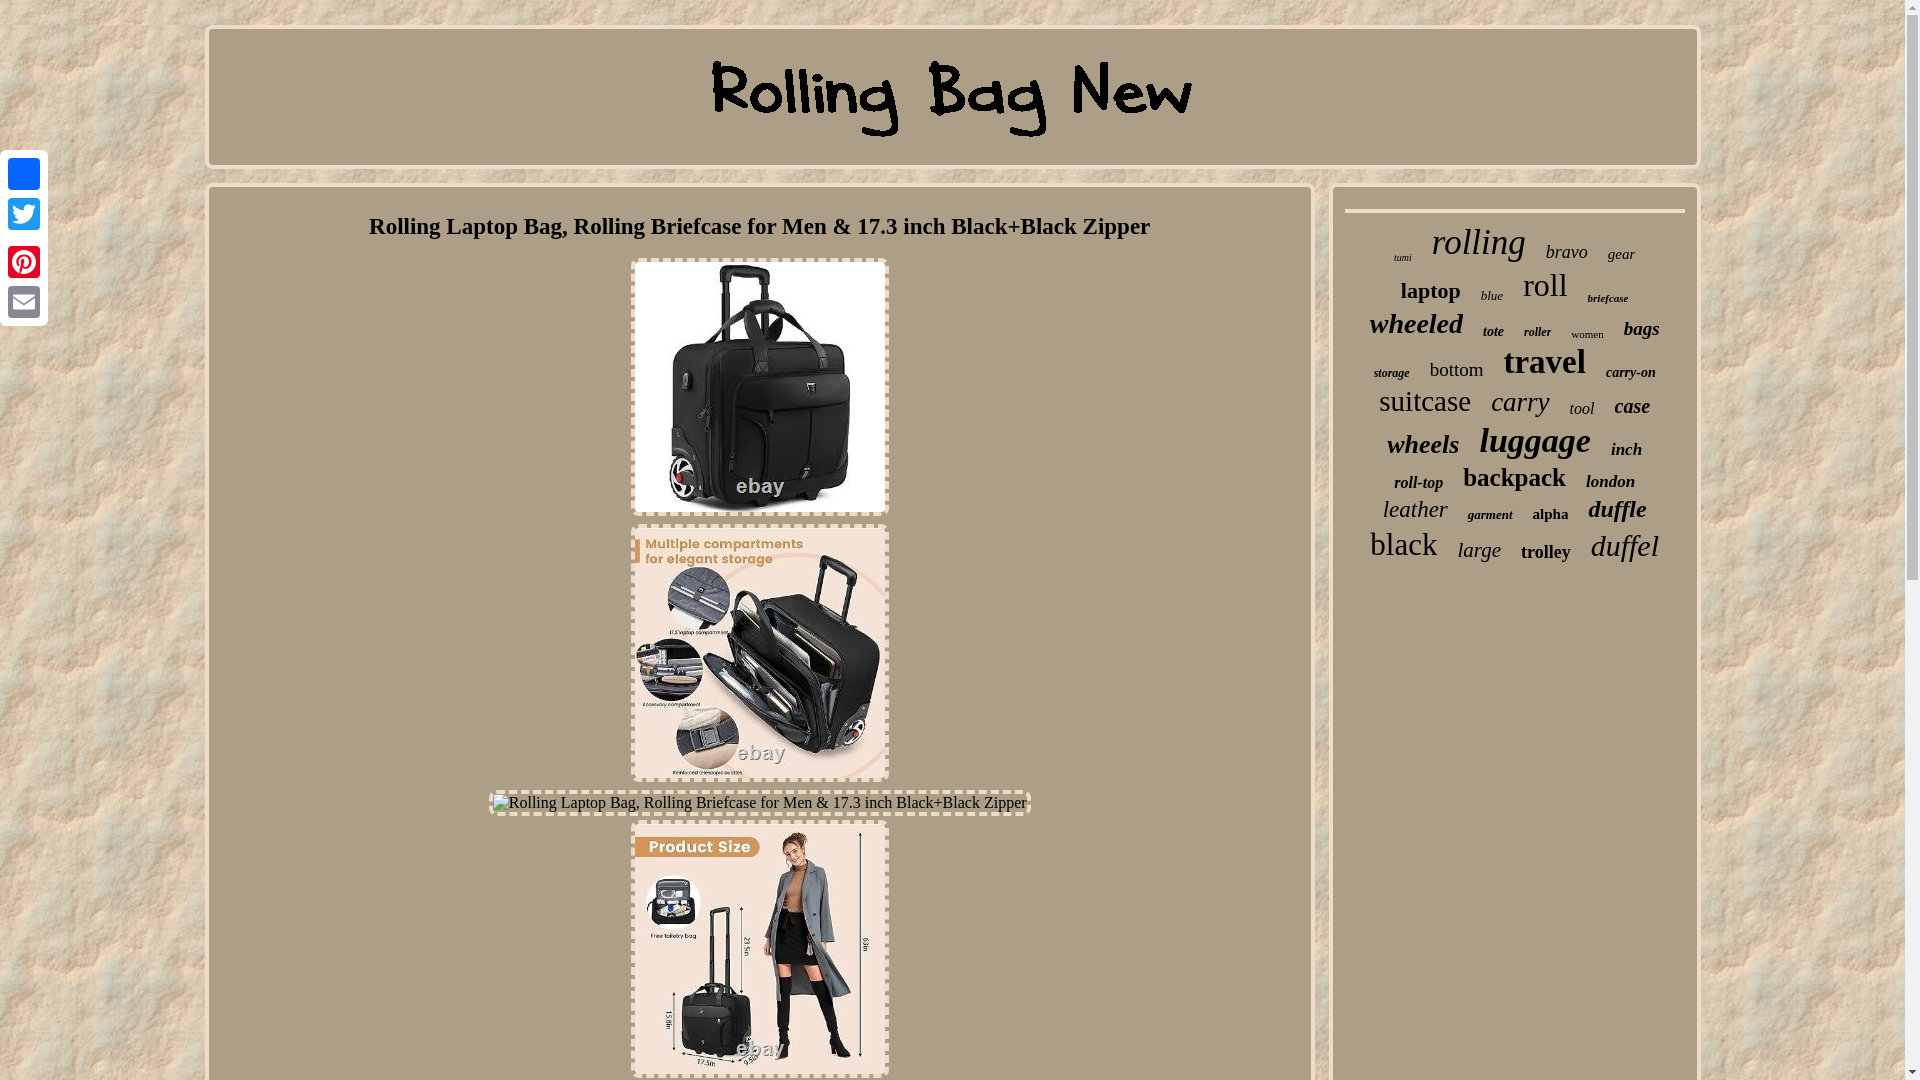 The height and width of the screenshot is (1080, 1920). I want to click on bags, so click(1642, 328).